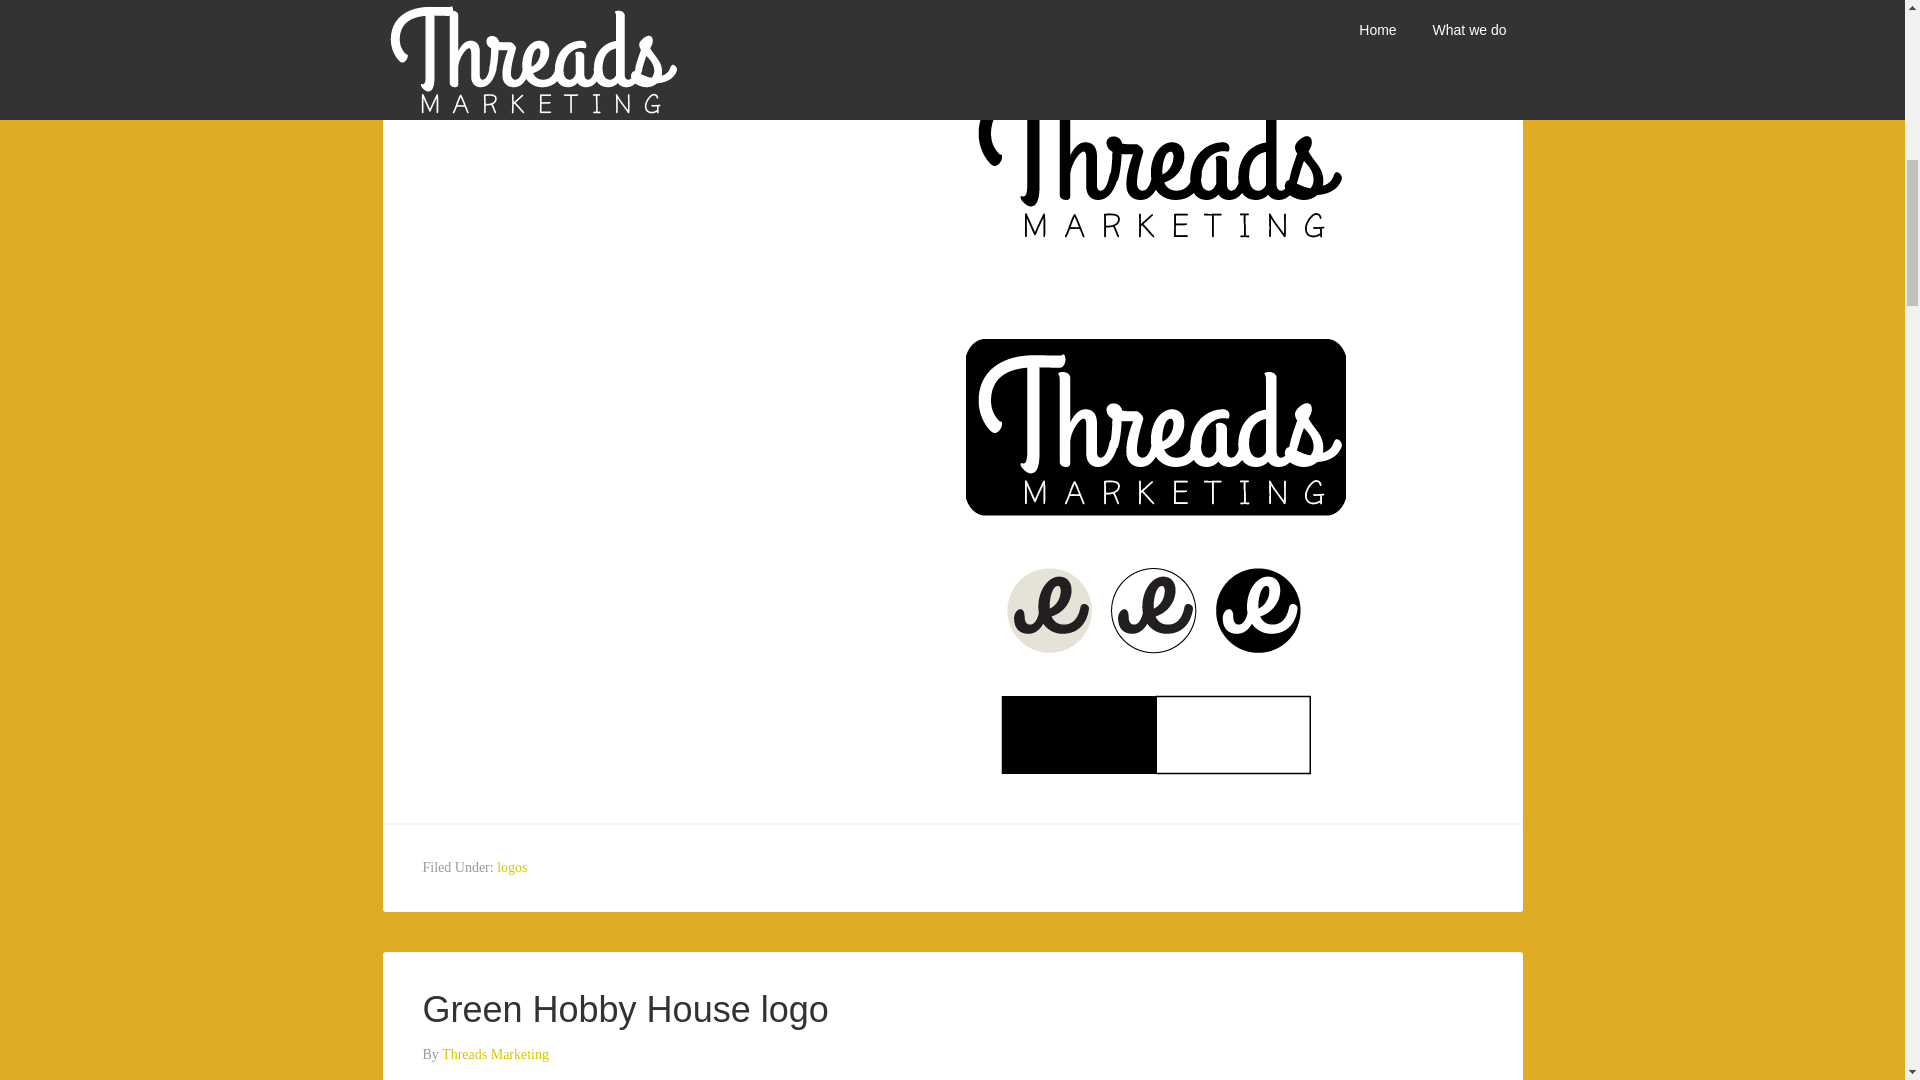 This screenshot has height=1080, width=1920. What do you see at coordinates (495, 24) in the screenshot?
I see `Threads Marketing` at bounding box center [495, 24].